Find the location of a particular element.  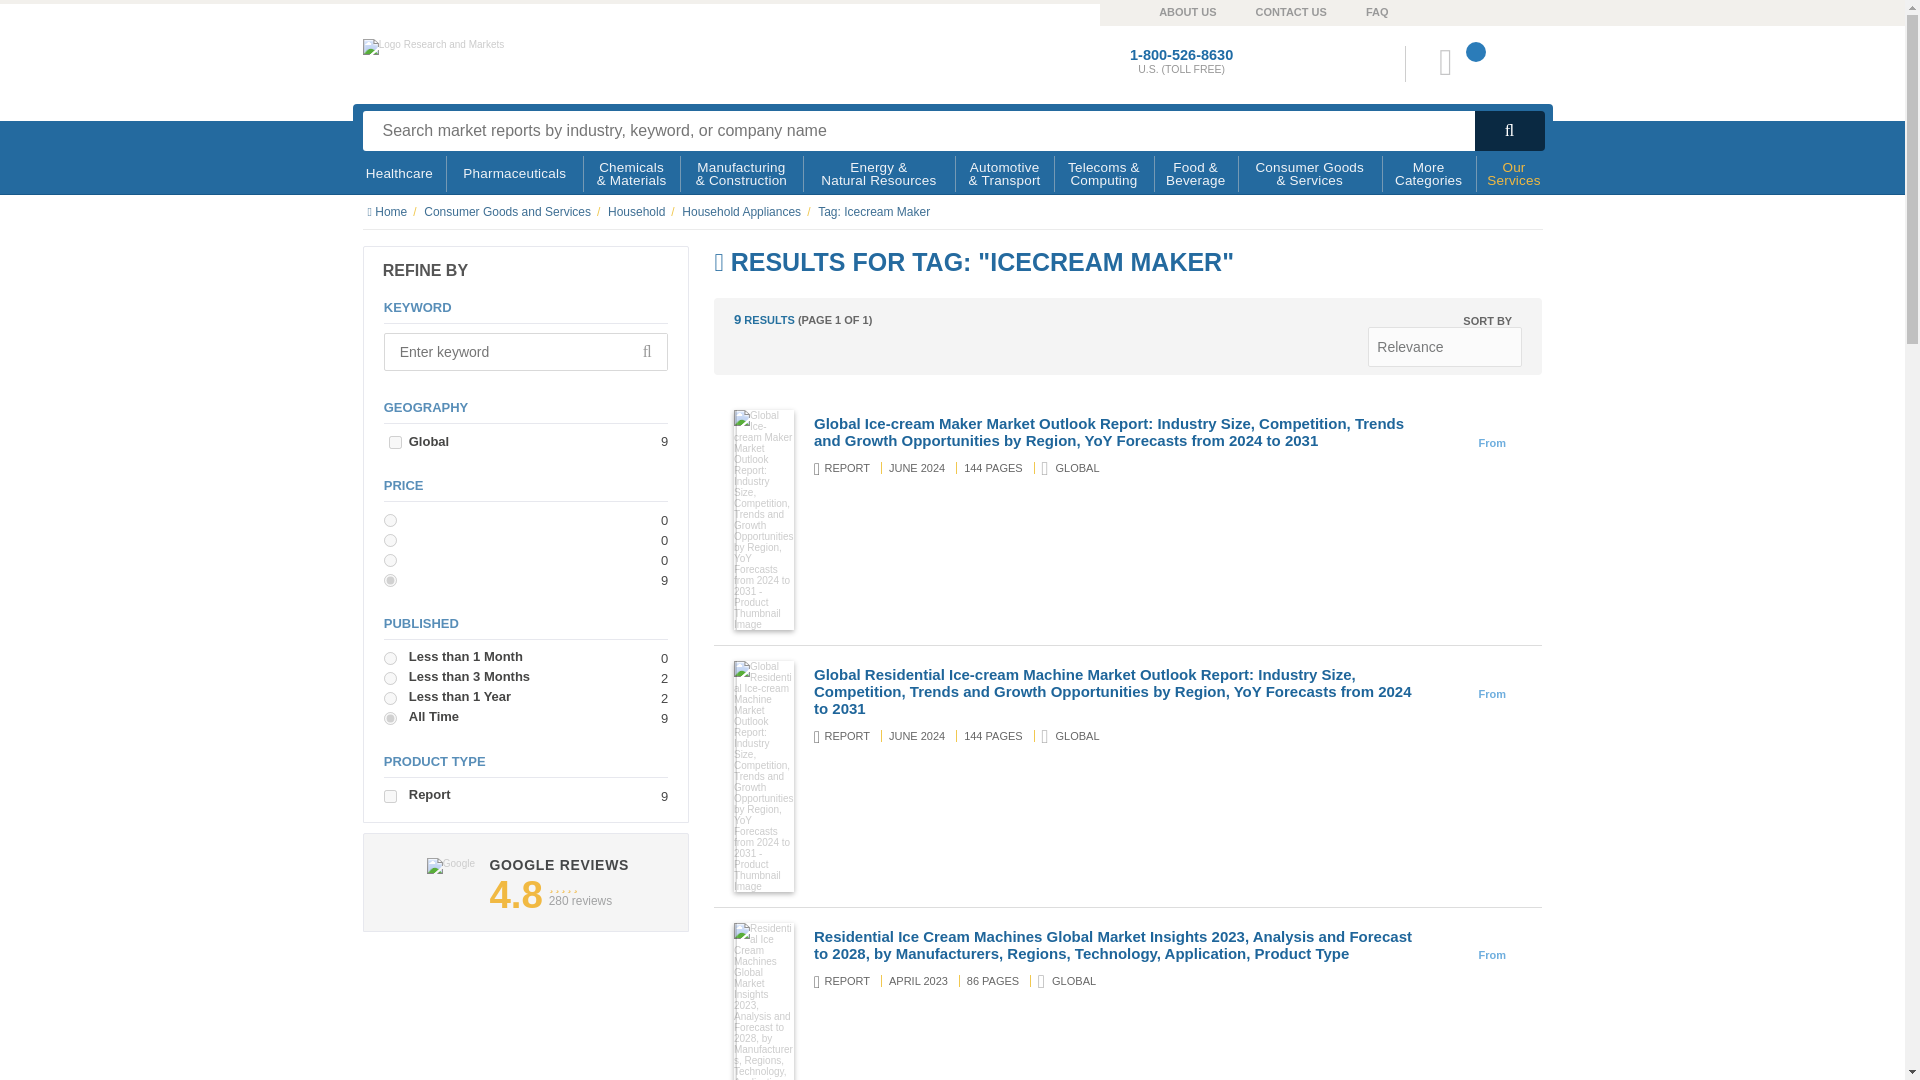

594 is located at coordinates (395, 442).